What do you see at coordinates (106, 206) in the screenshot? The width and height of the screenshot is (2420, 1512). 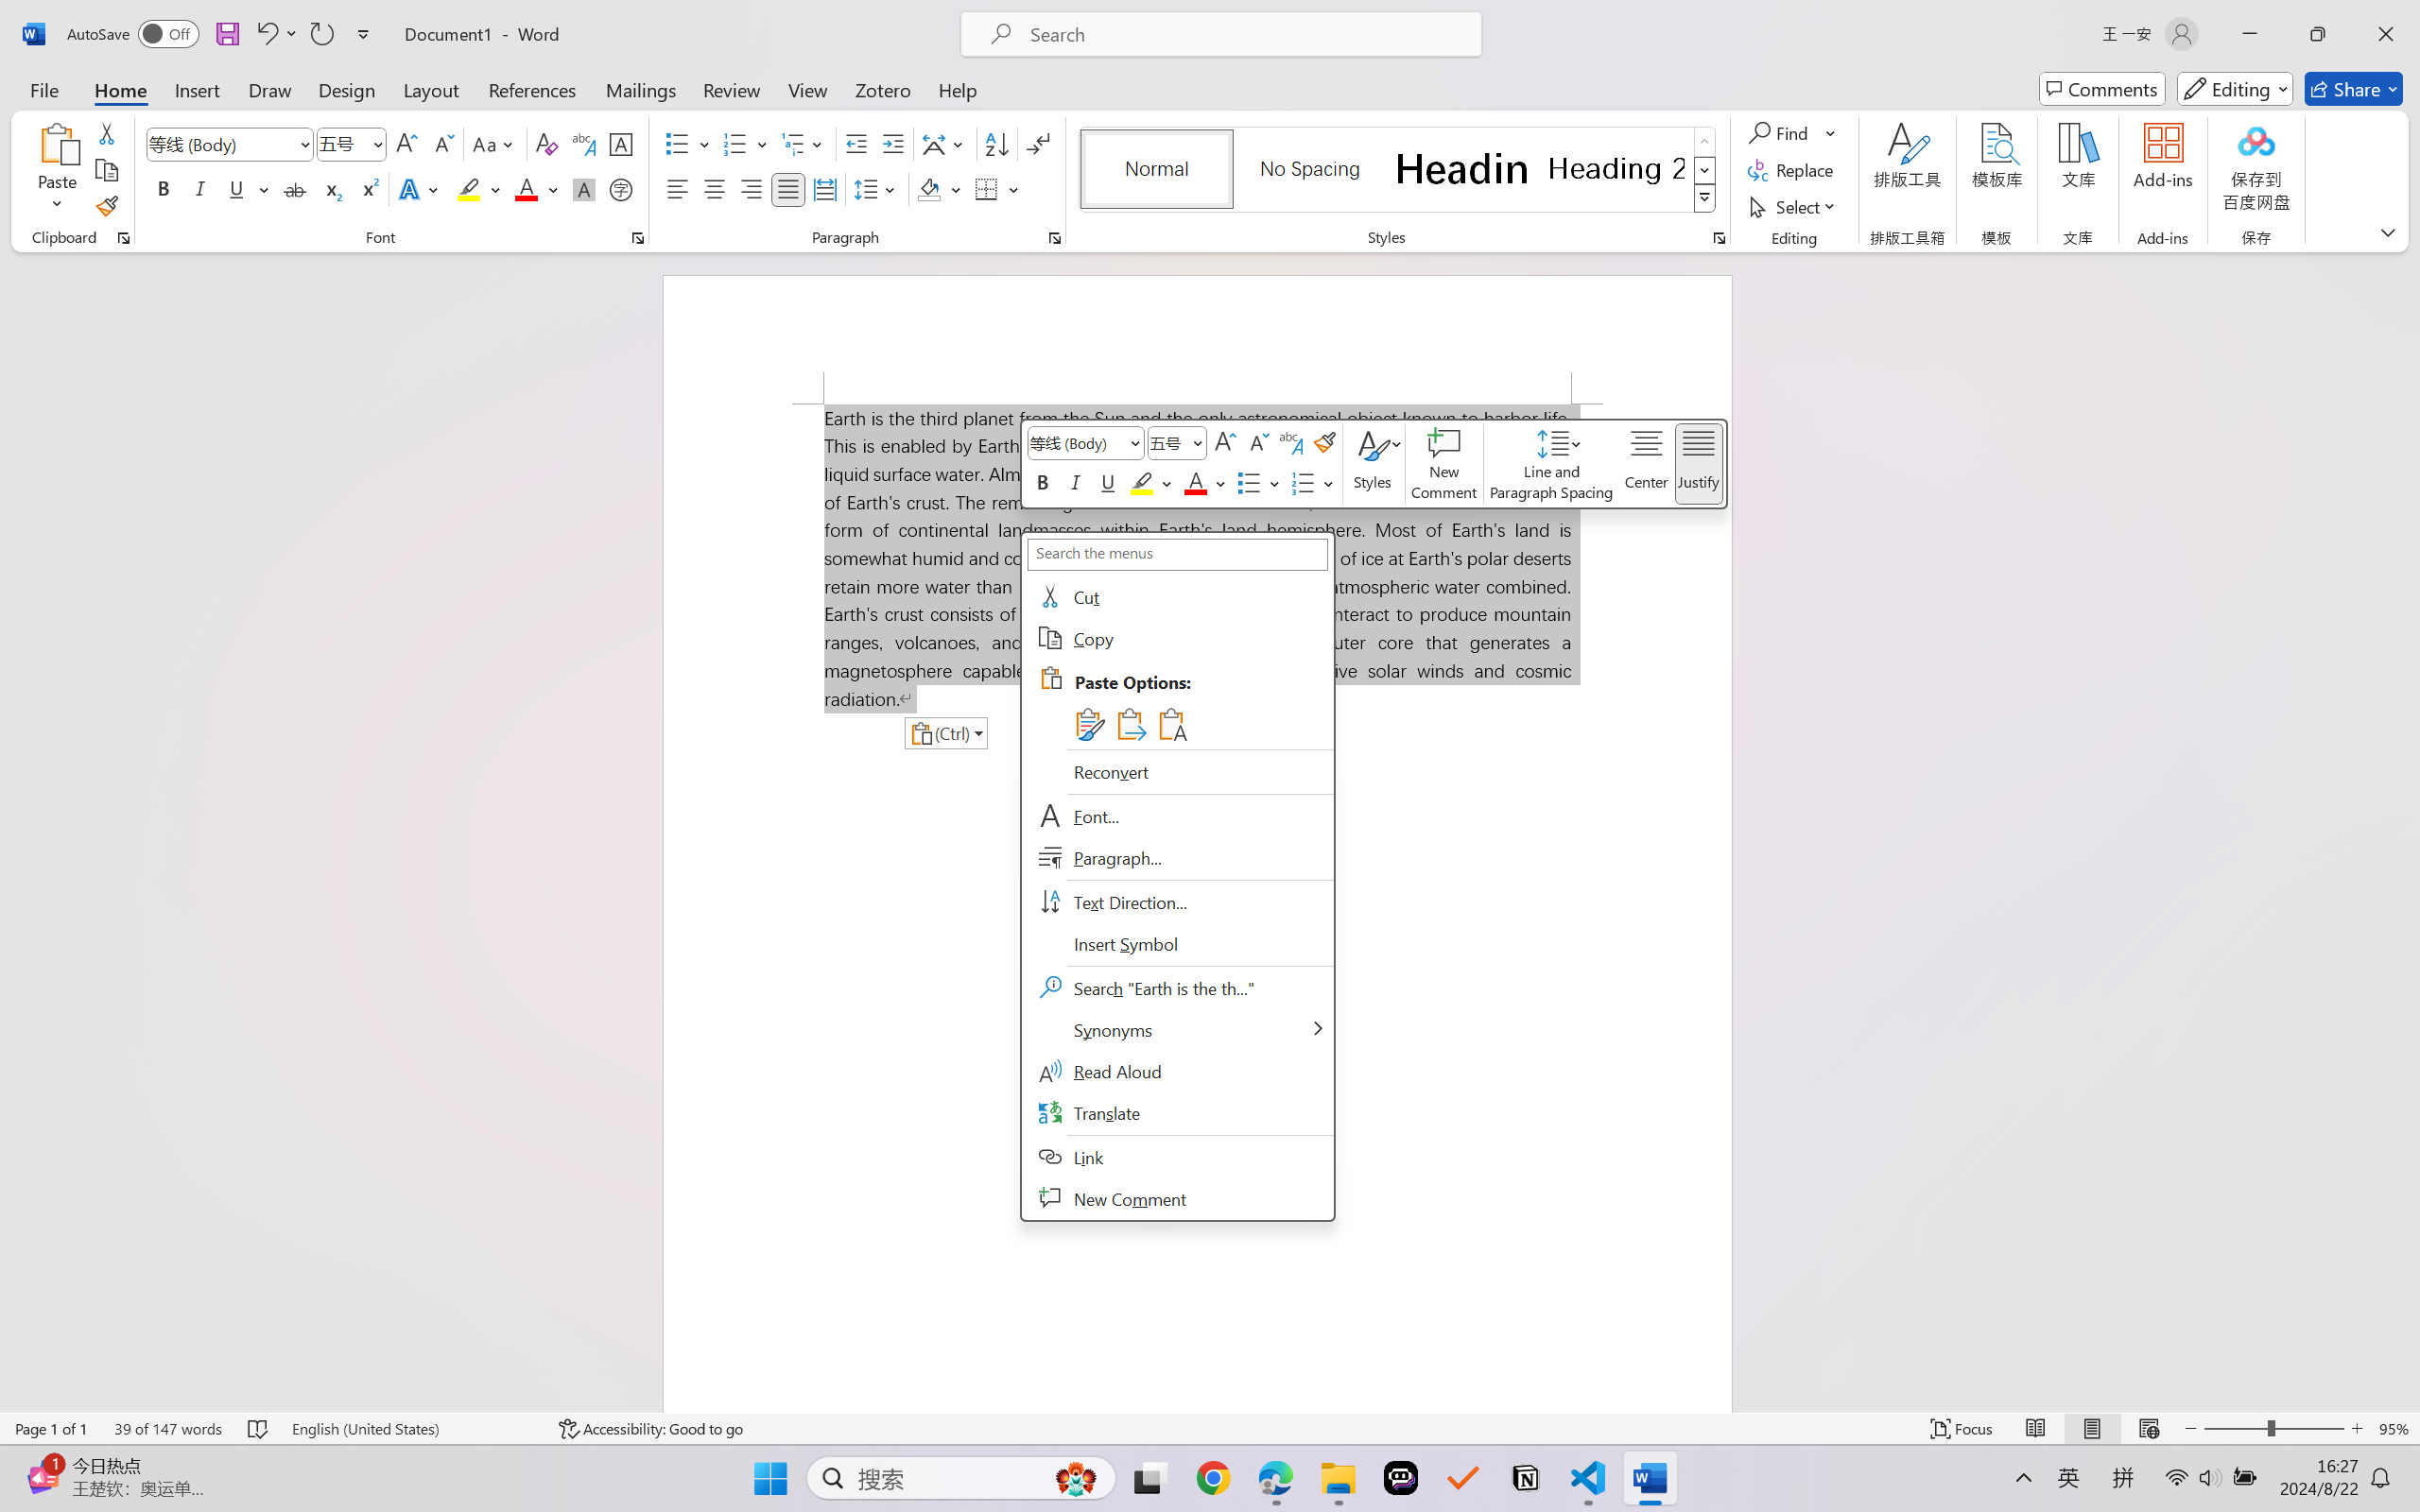 I see `Format Painter` at bounding box center [106, 206].